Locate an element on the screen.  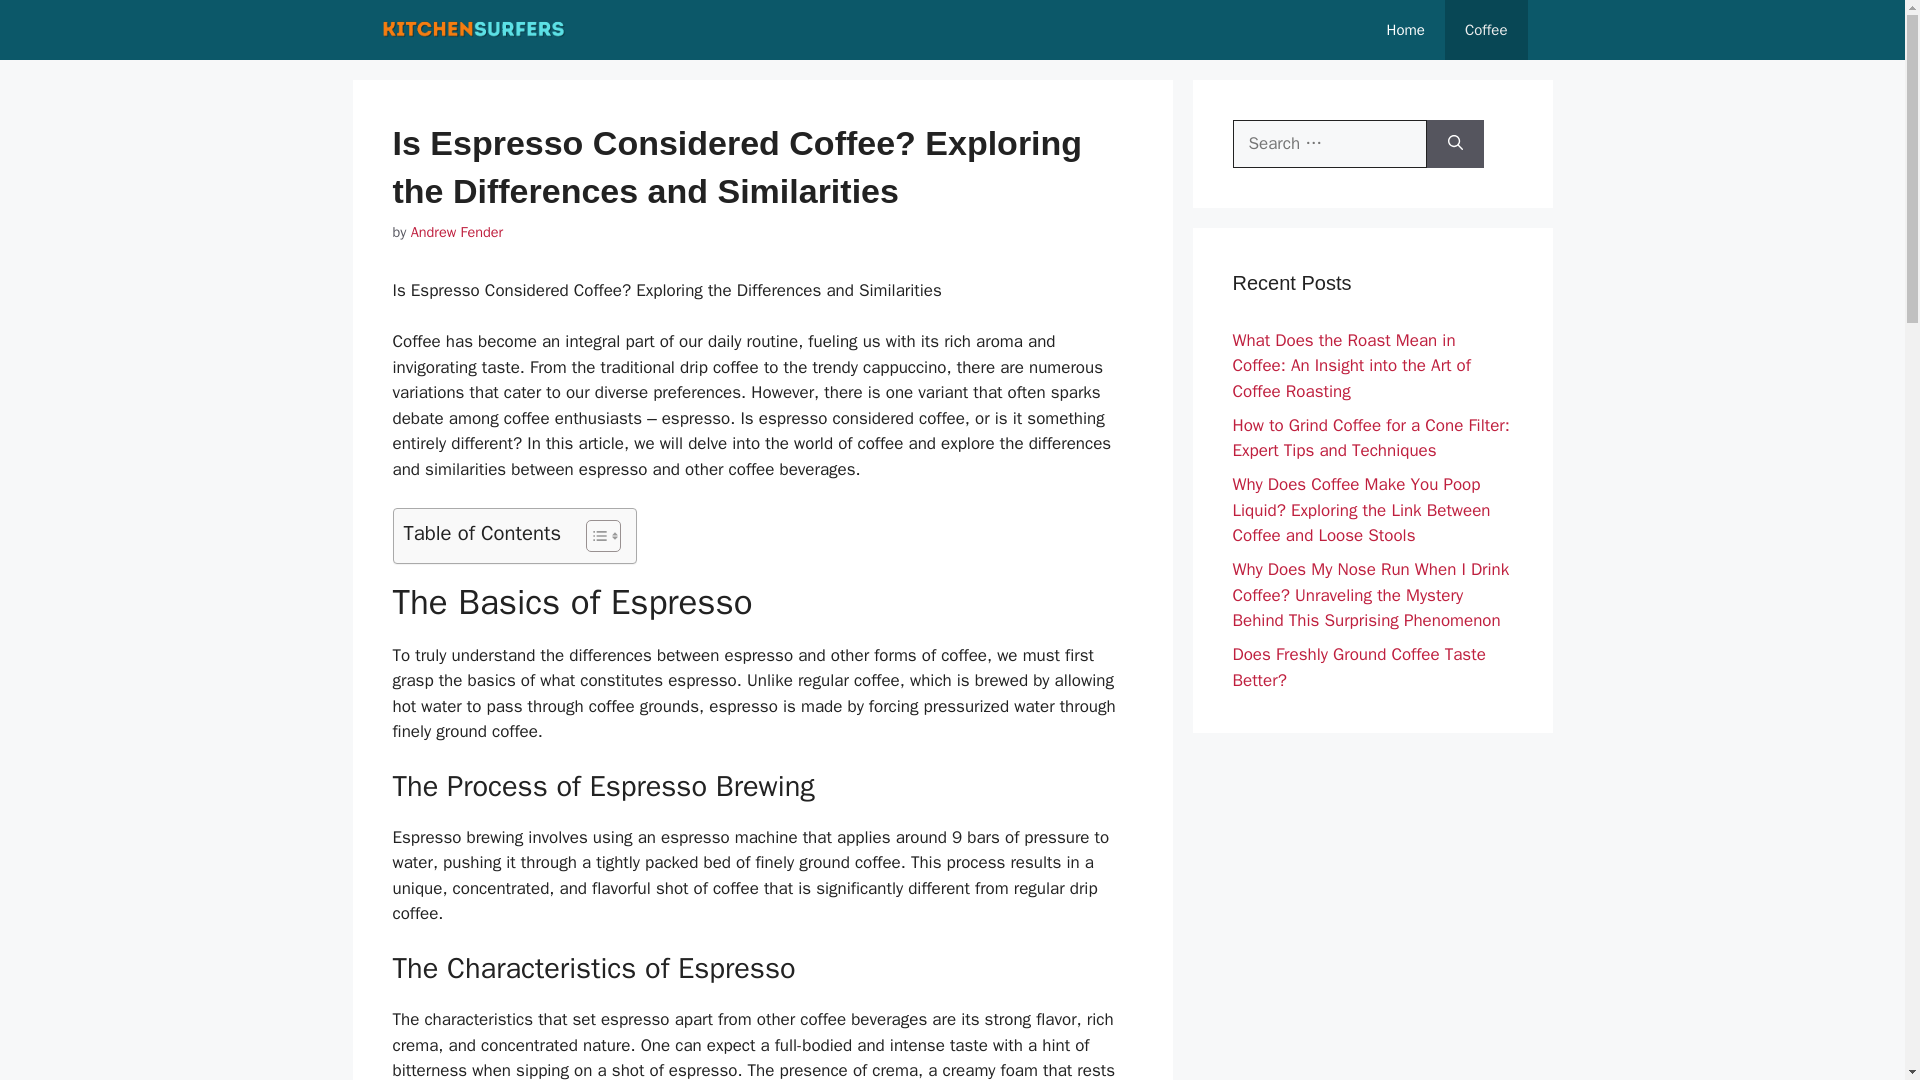
Andrew Fender is located at coordinates (456, 231).